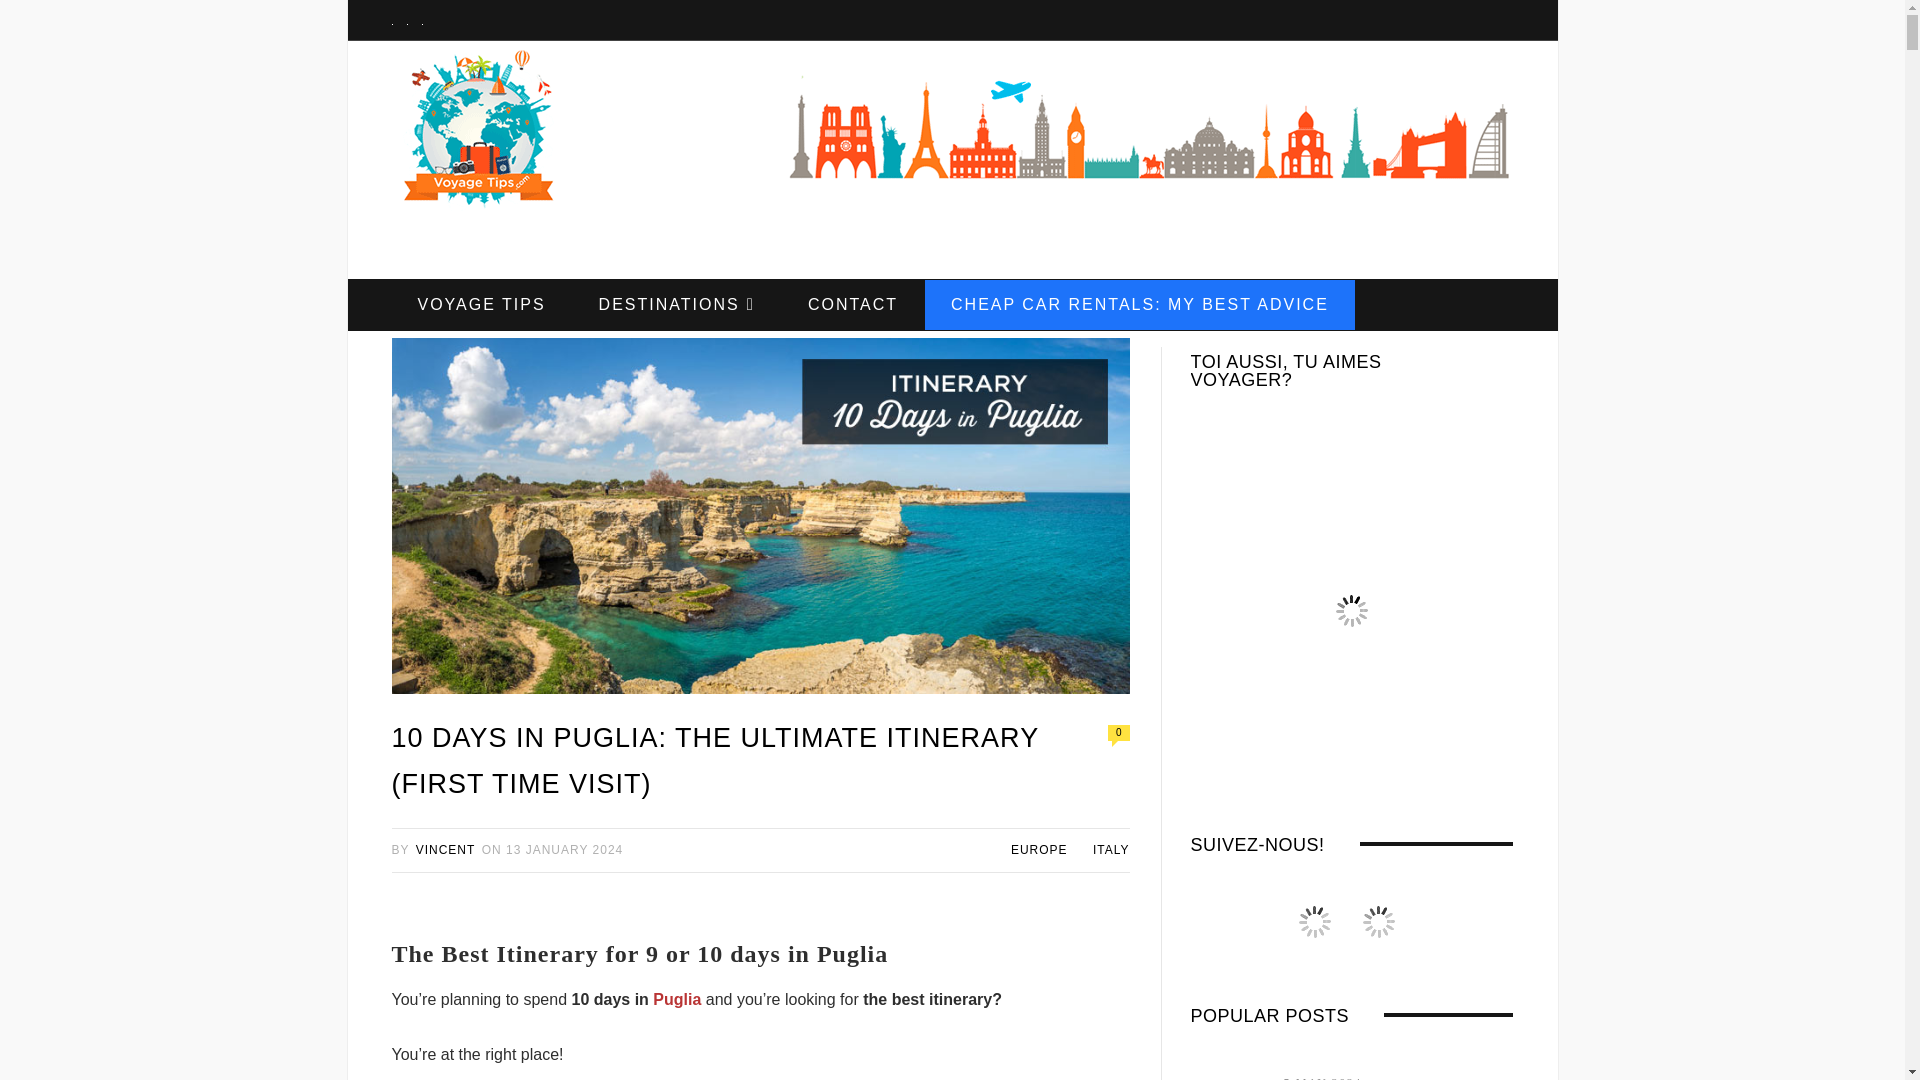  I want to click on EUROPE, so click(1039, 850).